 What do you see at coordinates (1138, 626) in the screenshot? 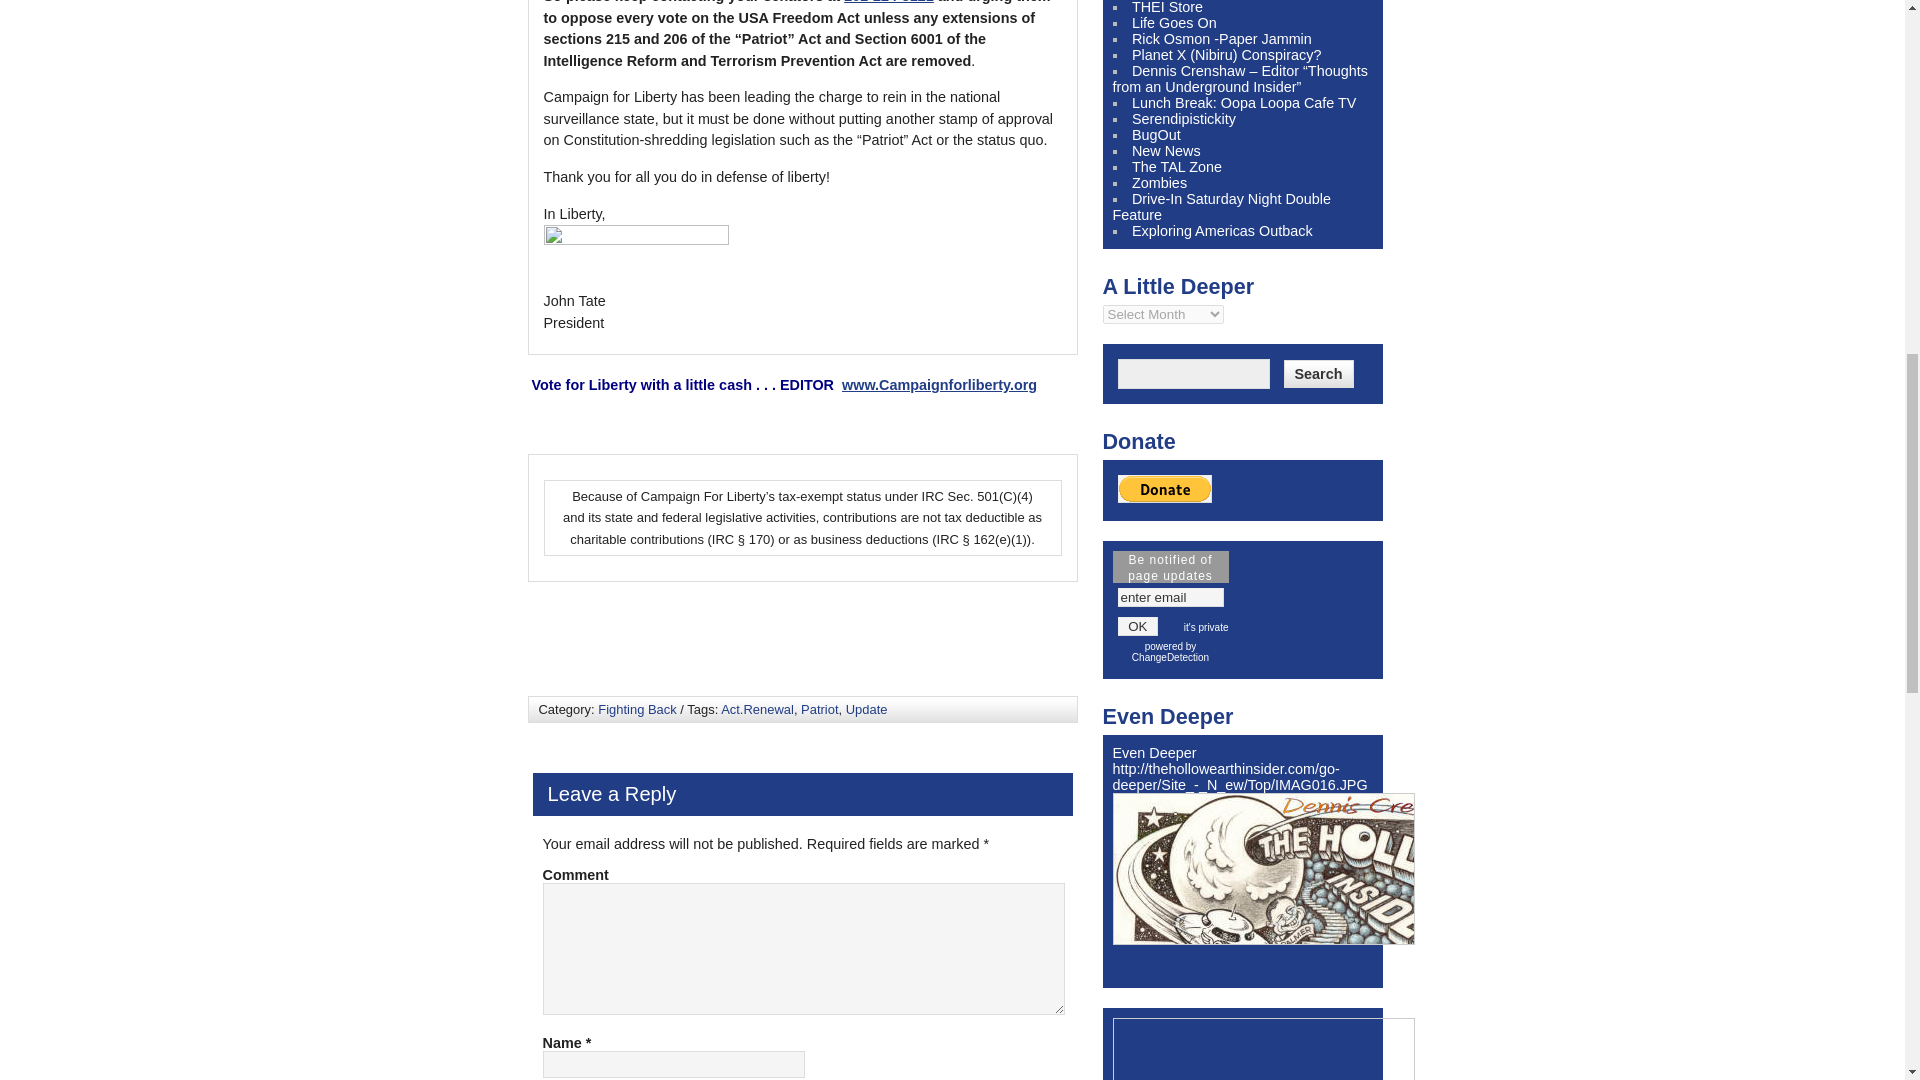
I see ` OK ` at bounding box center [1138, 626].